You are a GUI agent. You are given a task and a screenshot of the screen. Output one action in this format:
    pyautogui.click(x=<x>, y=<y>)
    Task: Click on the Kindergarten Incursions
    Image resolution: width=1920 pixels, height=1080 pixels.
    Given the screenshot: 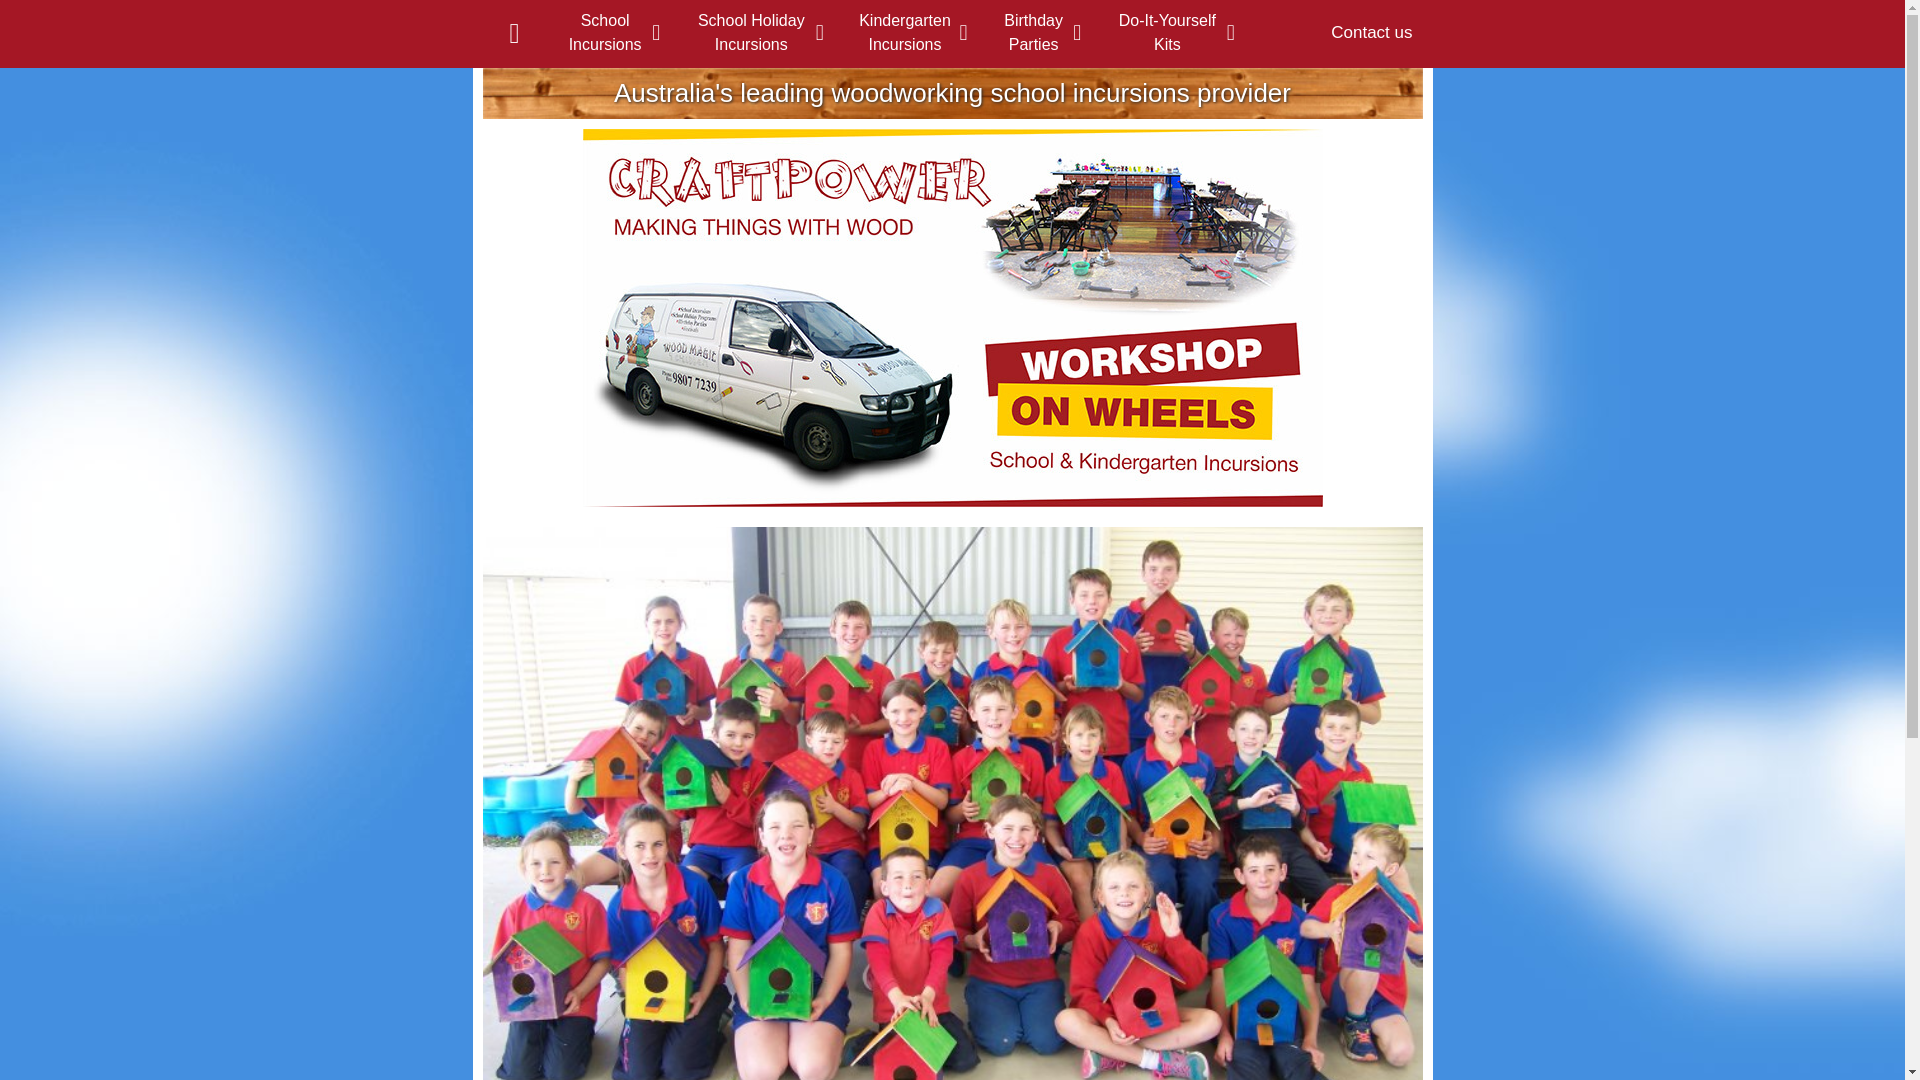 What is the action you would take?
    pyautogui.click(x=904, y=33)
    